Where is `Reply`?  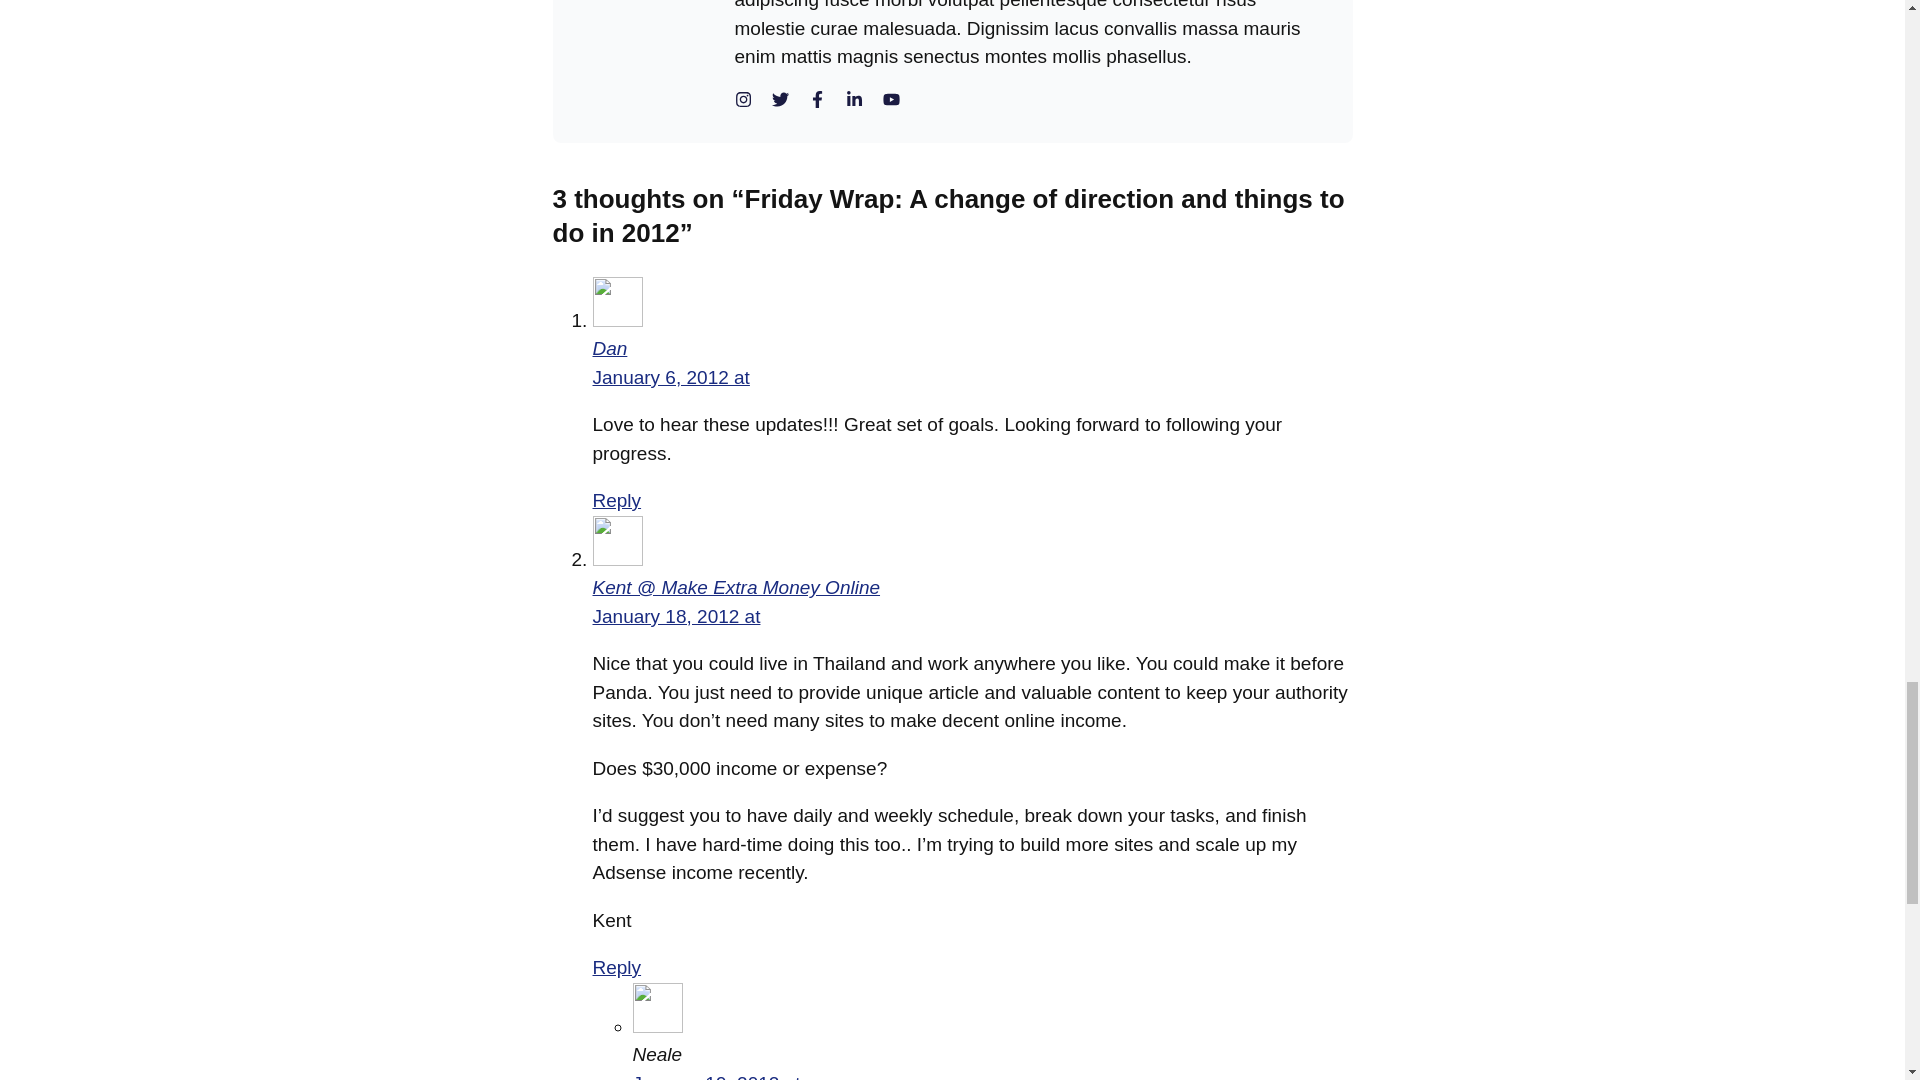
Reply is located at coordinates (616, 967).